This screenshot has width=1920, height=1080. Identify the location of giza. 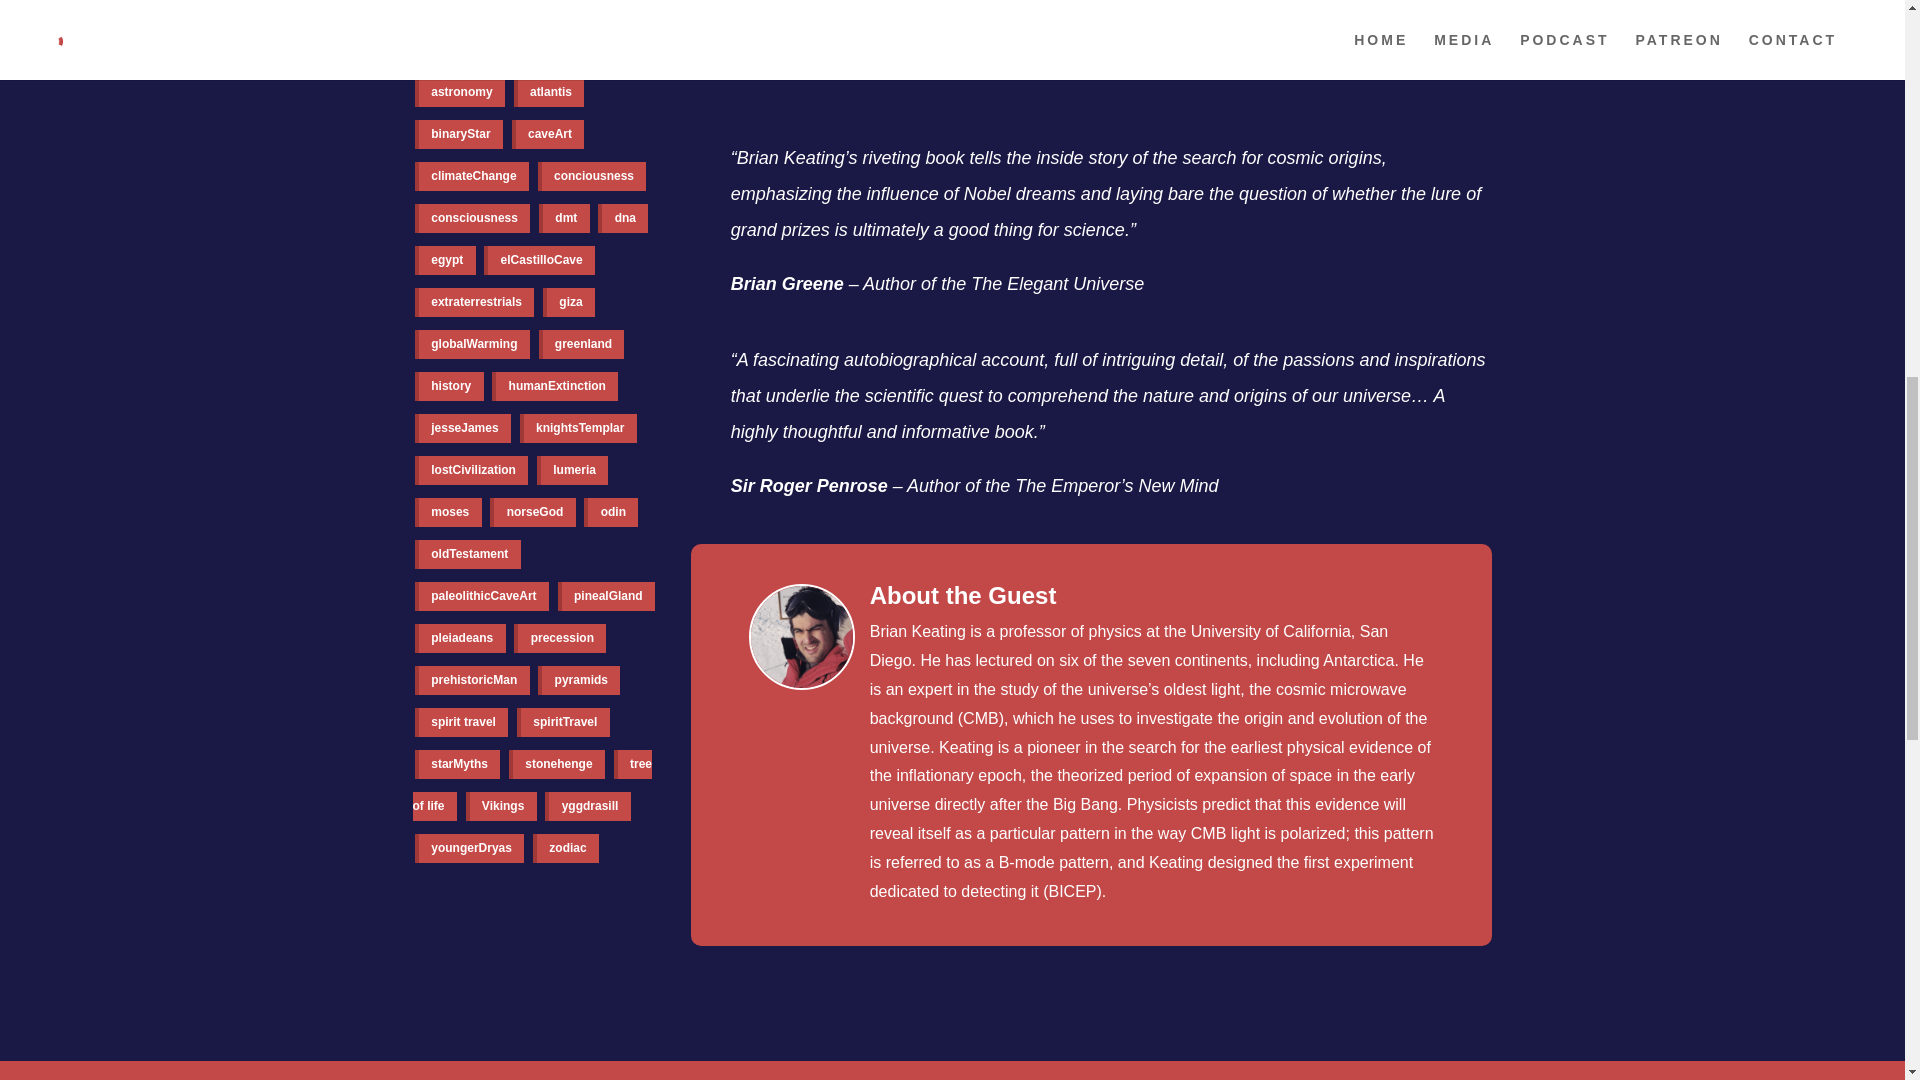
(569, 302).